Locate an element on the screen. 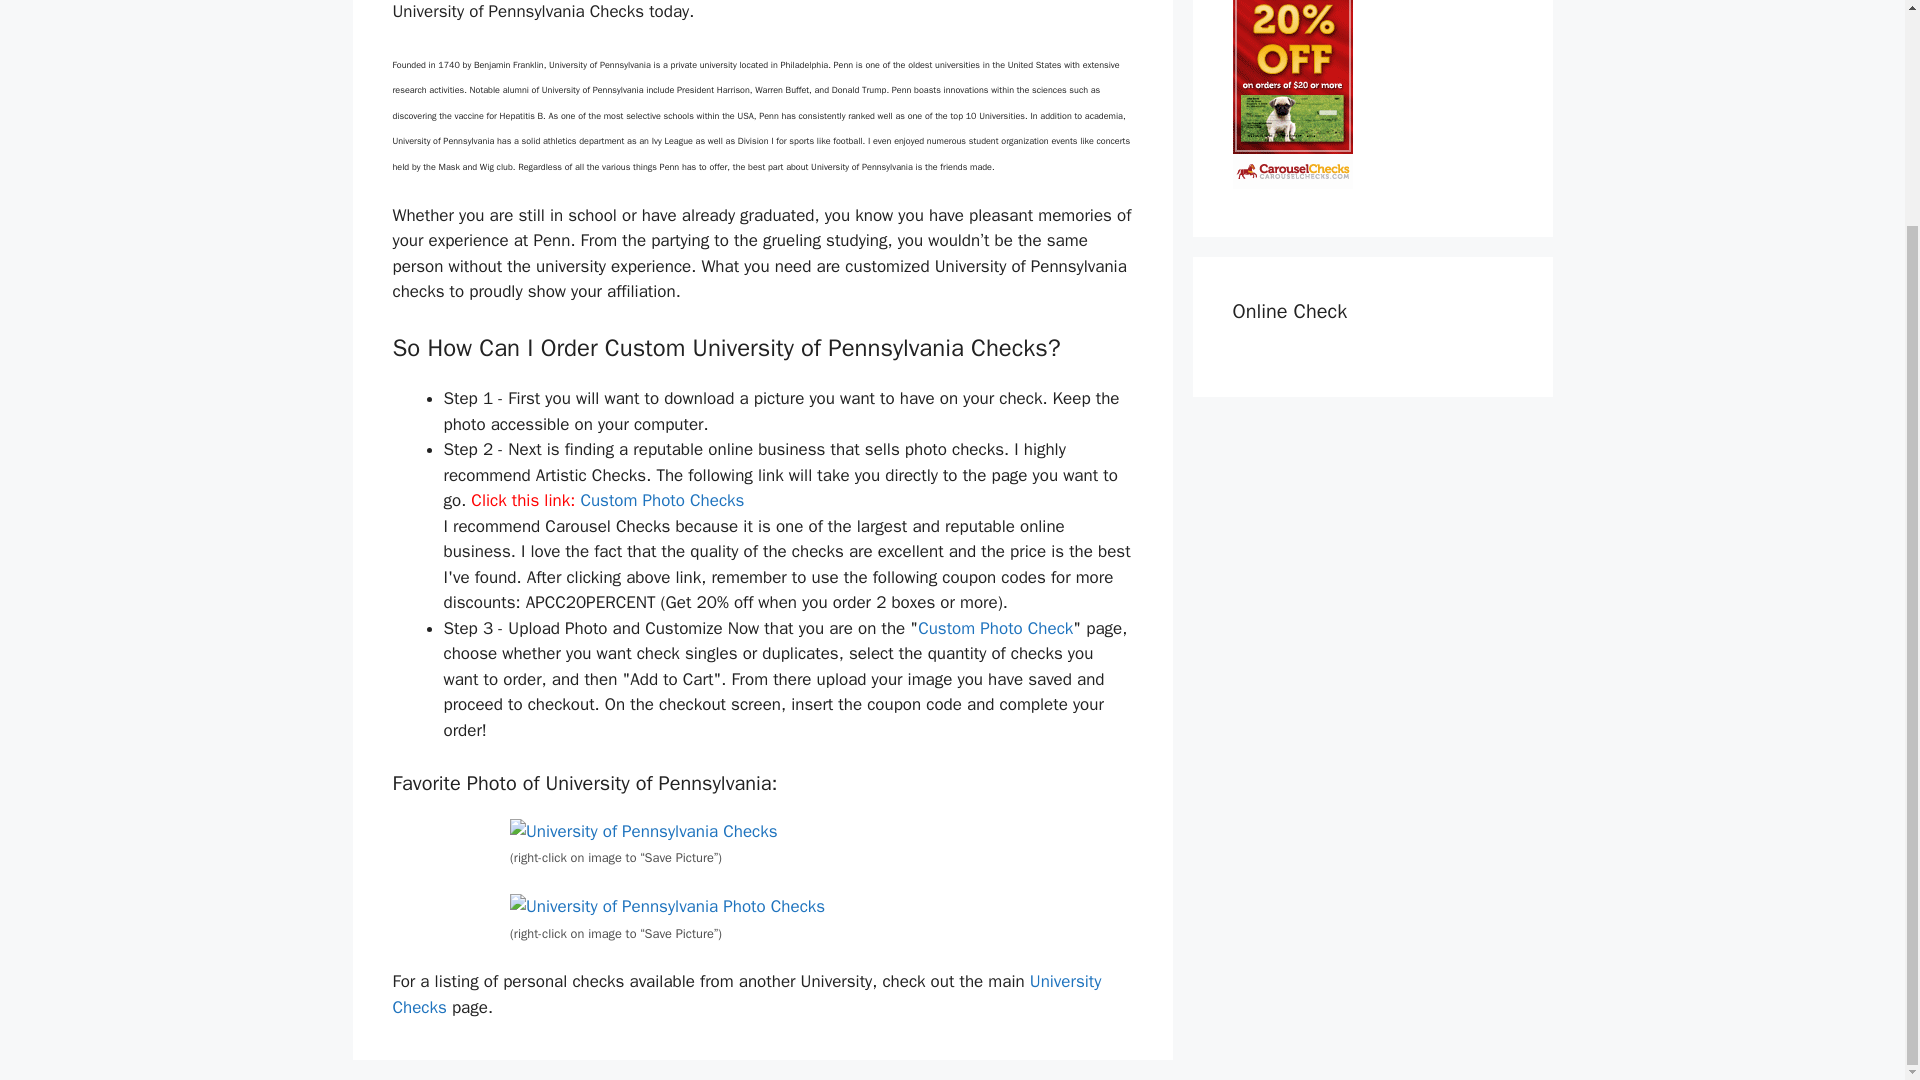  University of Pennsylvania Checks is located at coordinates (644, 831).